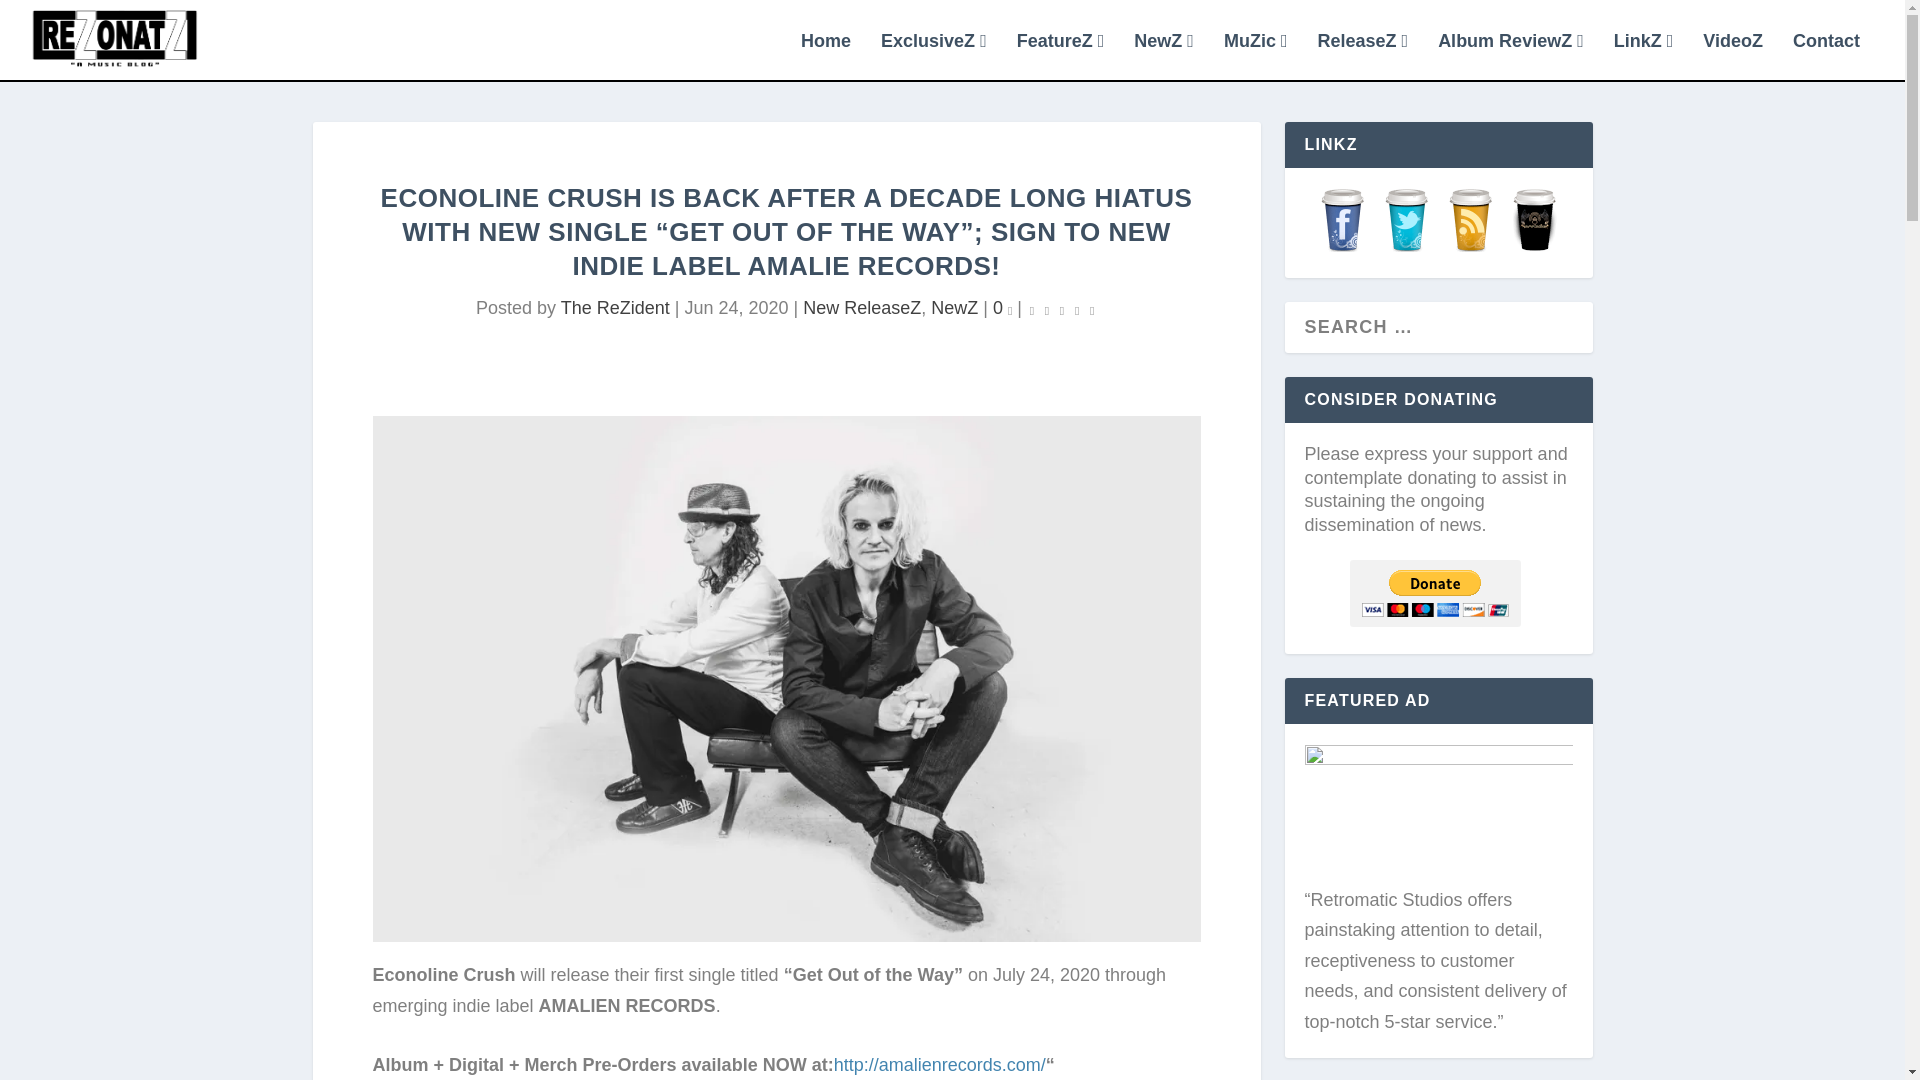 The height and width of the screenshot is (1080, 1920). I want to click on Home, so click(825, 56).